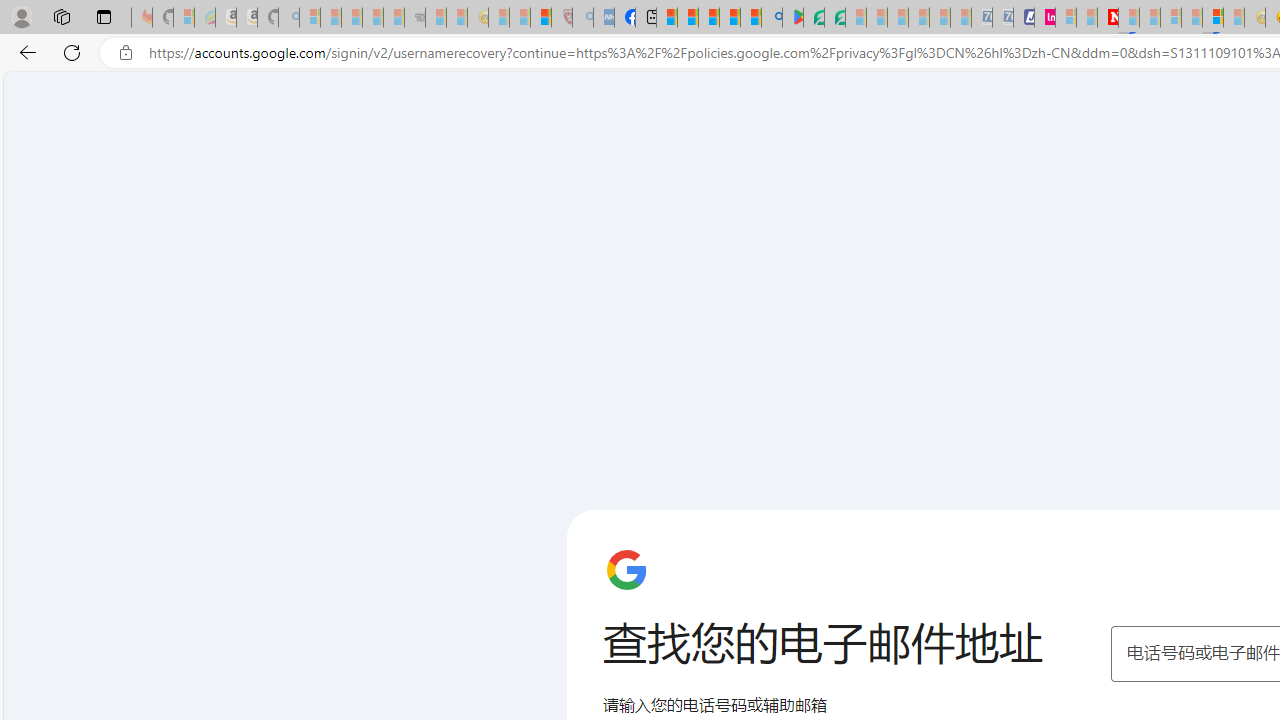 The image size is (1280, 720). I want to click on MSNBC - MSN, so click(666, 18).